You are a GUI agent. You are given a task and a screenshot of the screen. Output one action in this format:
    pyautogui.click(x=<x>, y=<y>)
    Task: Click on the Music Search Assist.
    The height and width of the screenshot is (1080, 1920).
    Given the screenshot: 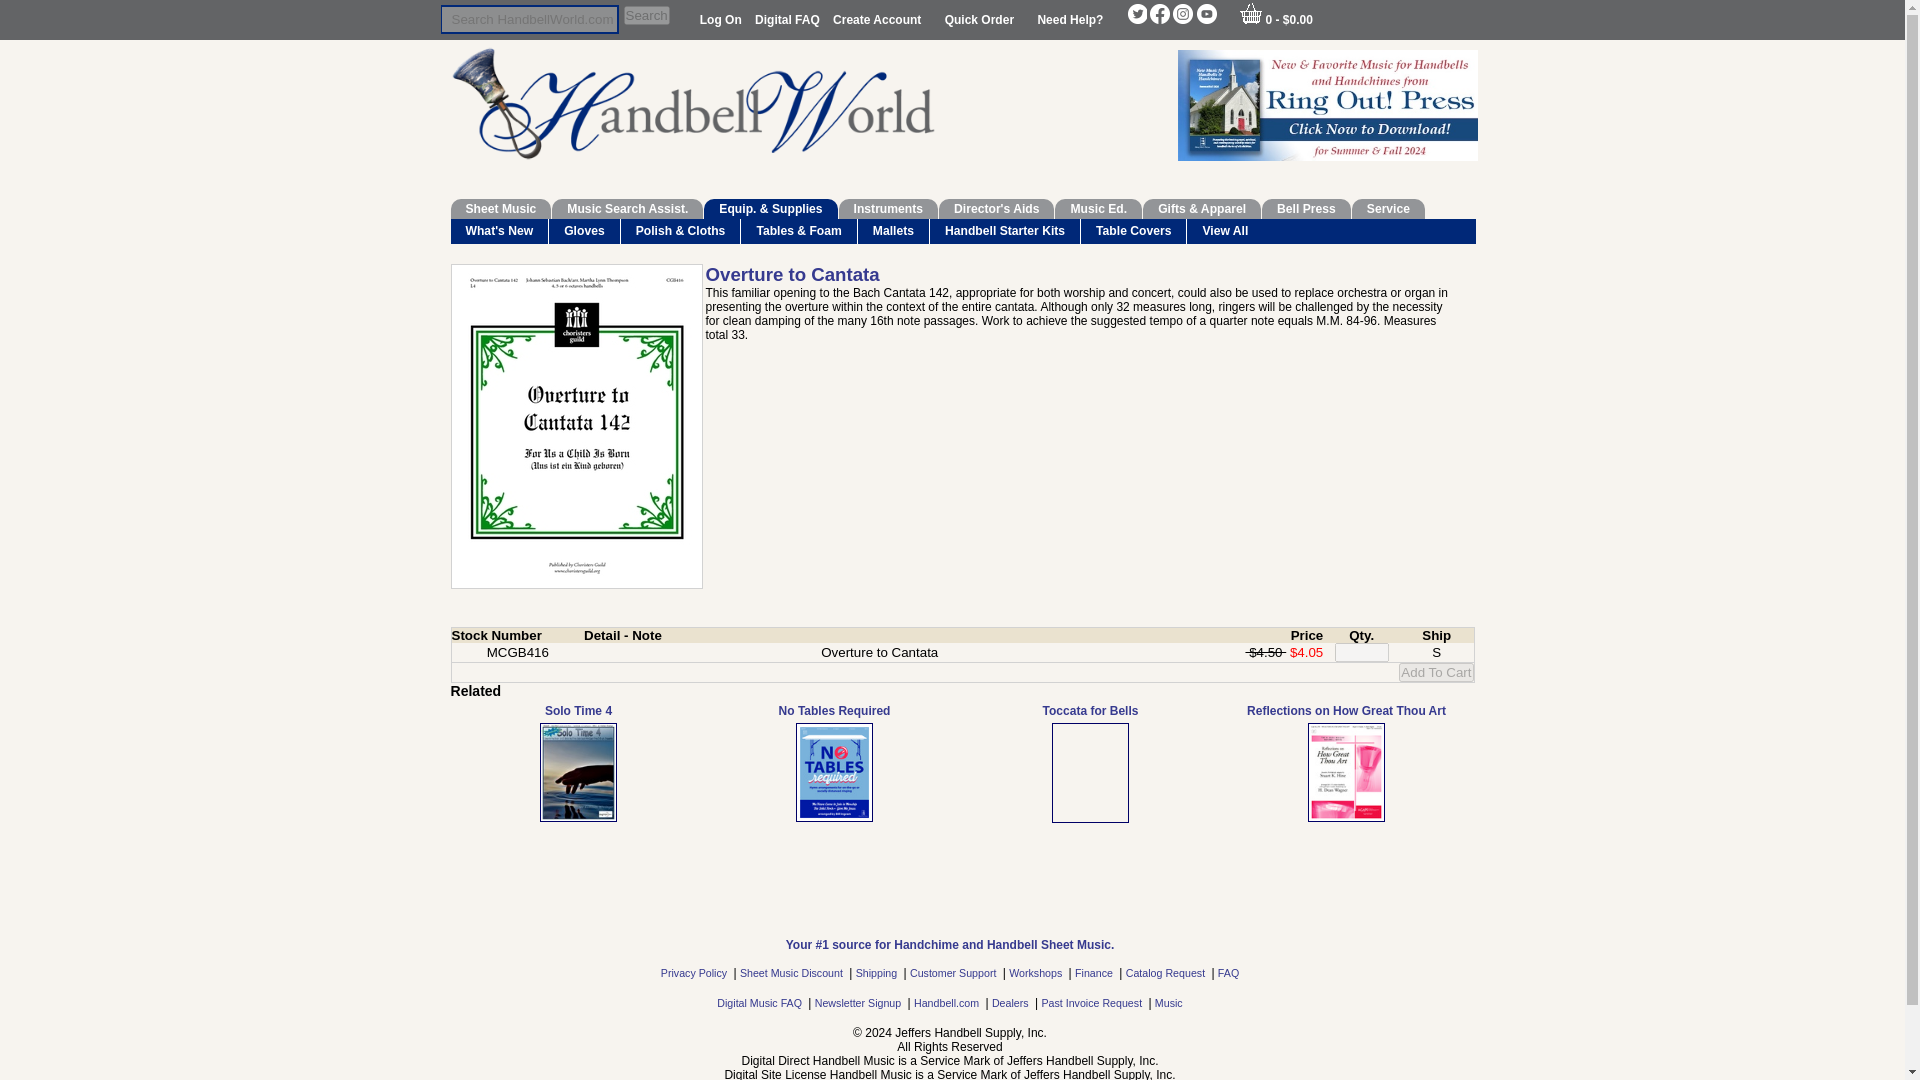 What is the action you would take?
    pyautogui.click(x=627, y=208)
    